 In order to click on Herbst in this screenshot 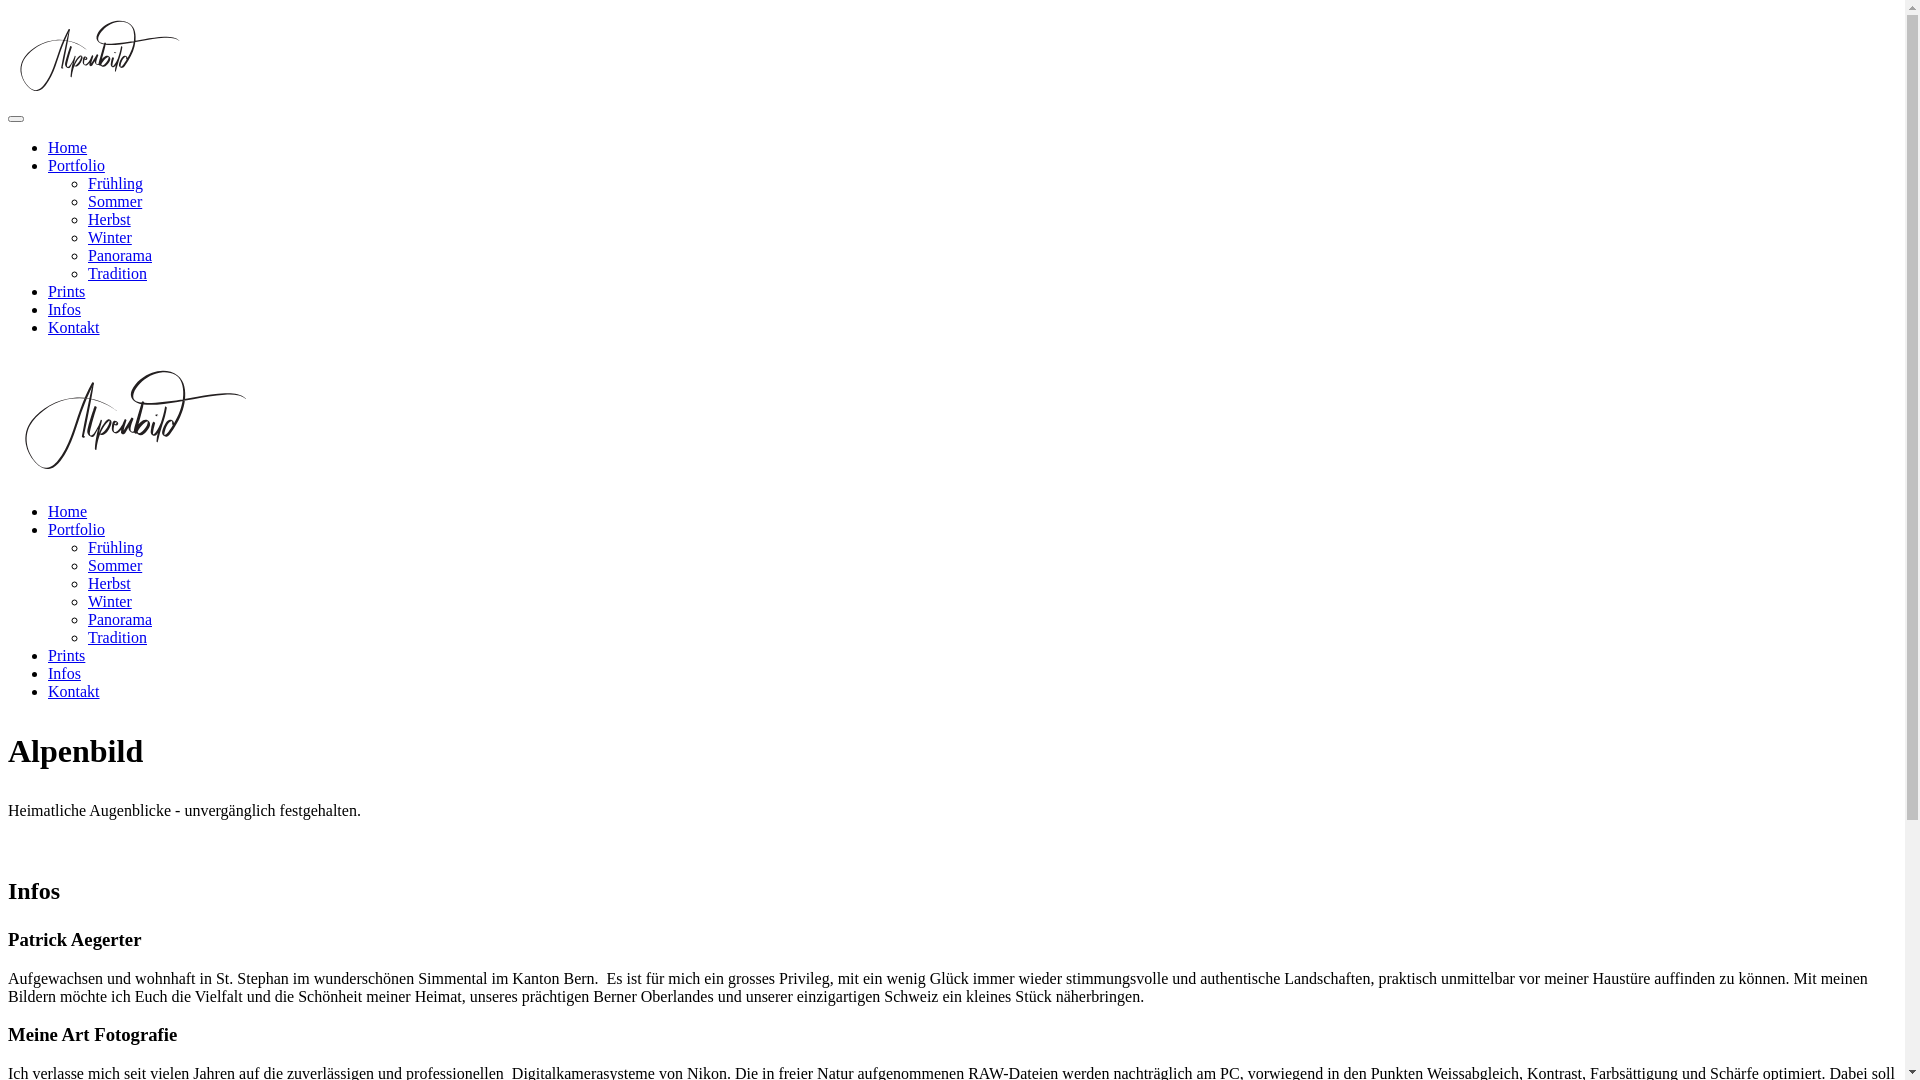, I will do `click(110, 584)`.